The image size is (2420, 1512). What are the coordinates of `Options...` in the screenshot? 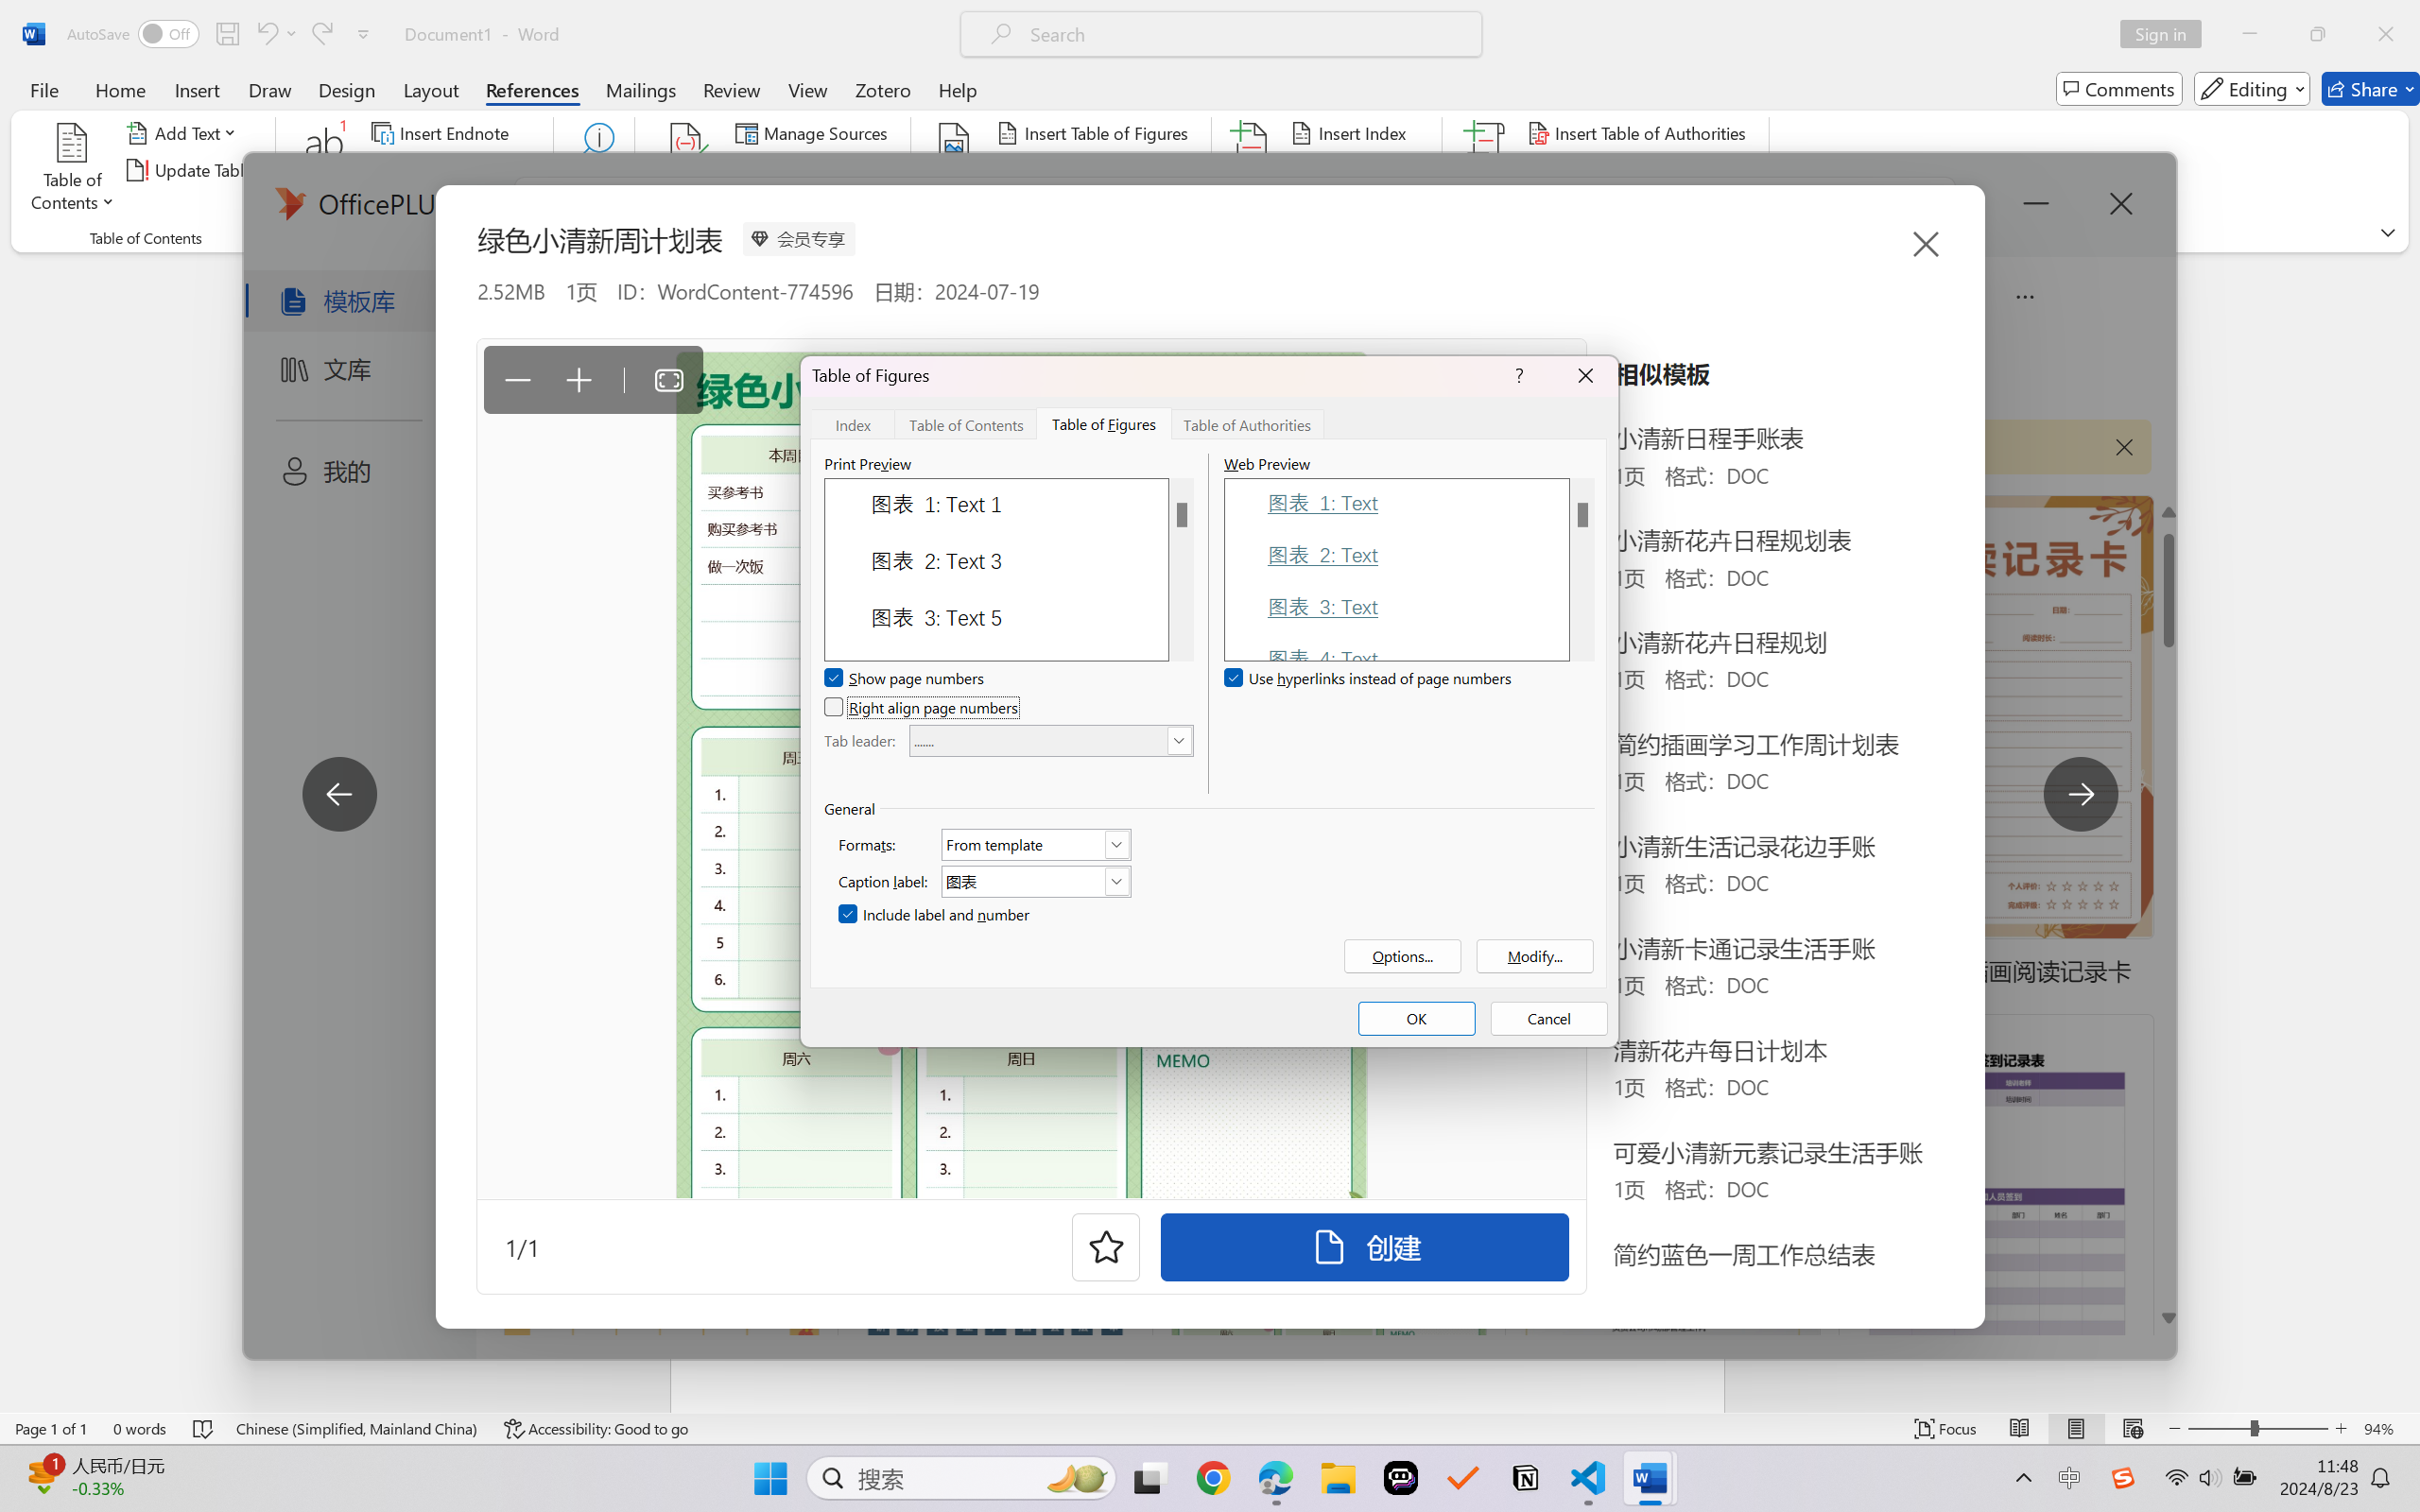 It's located at (1402, 956).